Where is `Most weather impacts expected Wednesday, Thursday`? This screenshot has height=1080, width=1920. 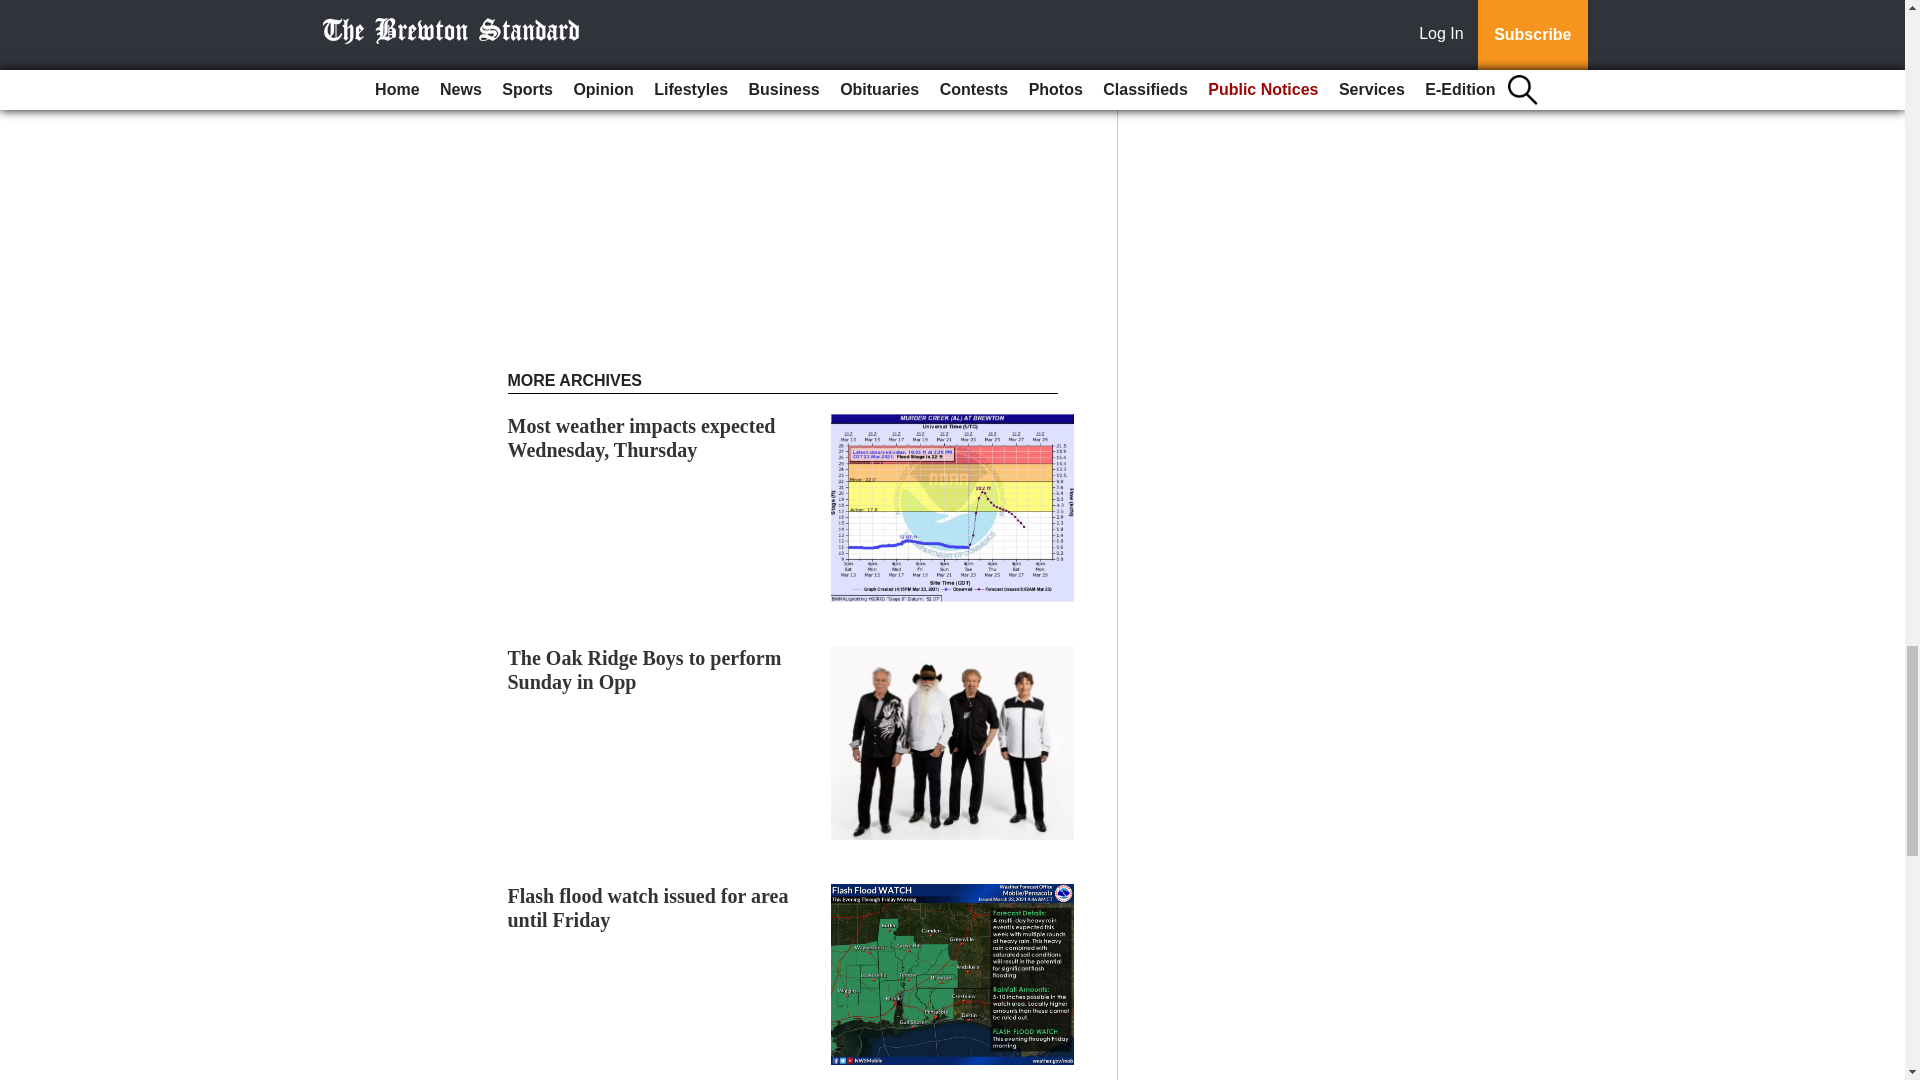
Most weather impacts expected Wednesday, Thursday is located at coordinates (642, 438).